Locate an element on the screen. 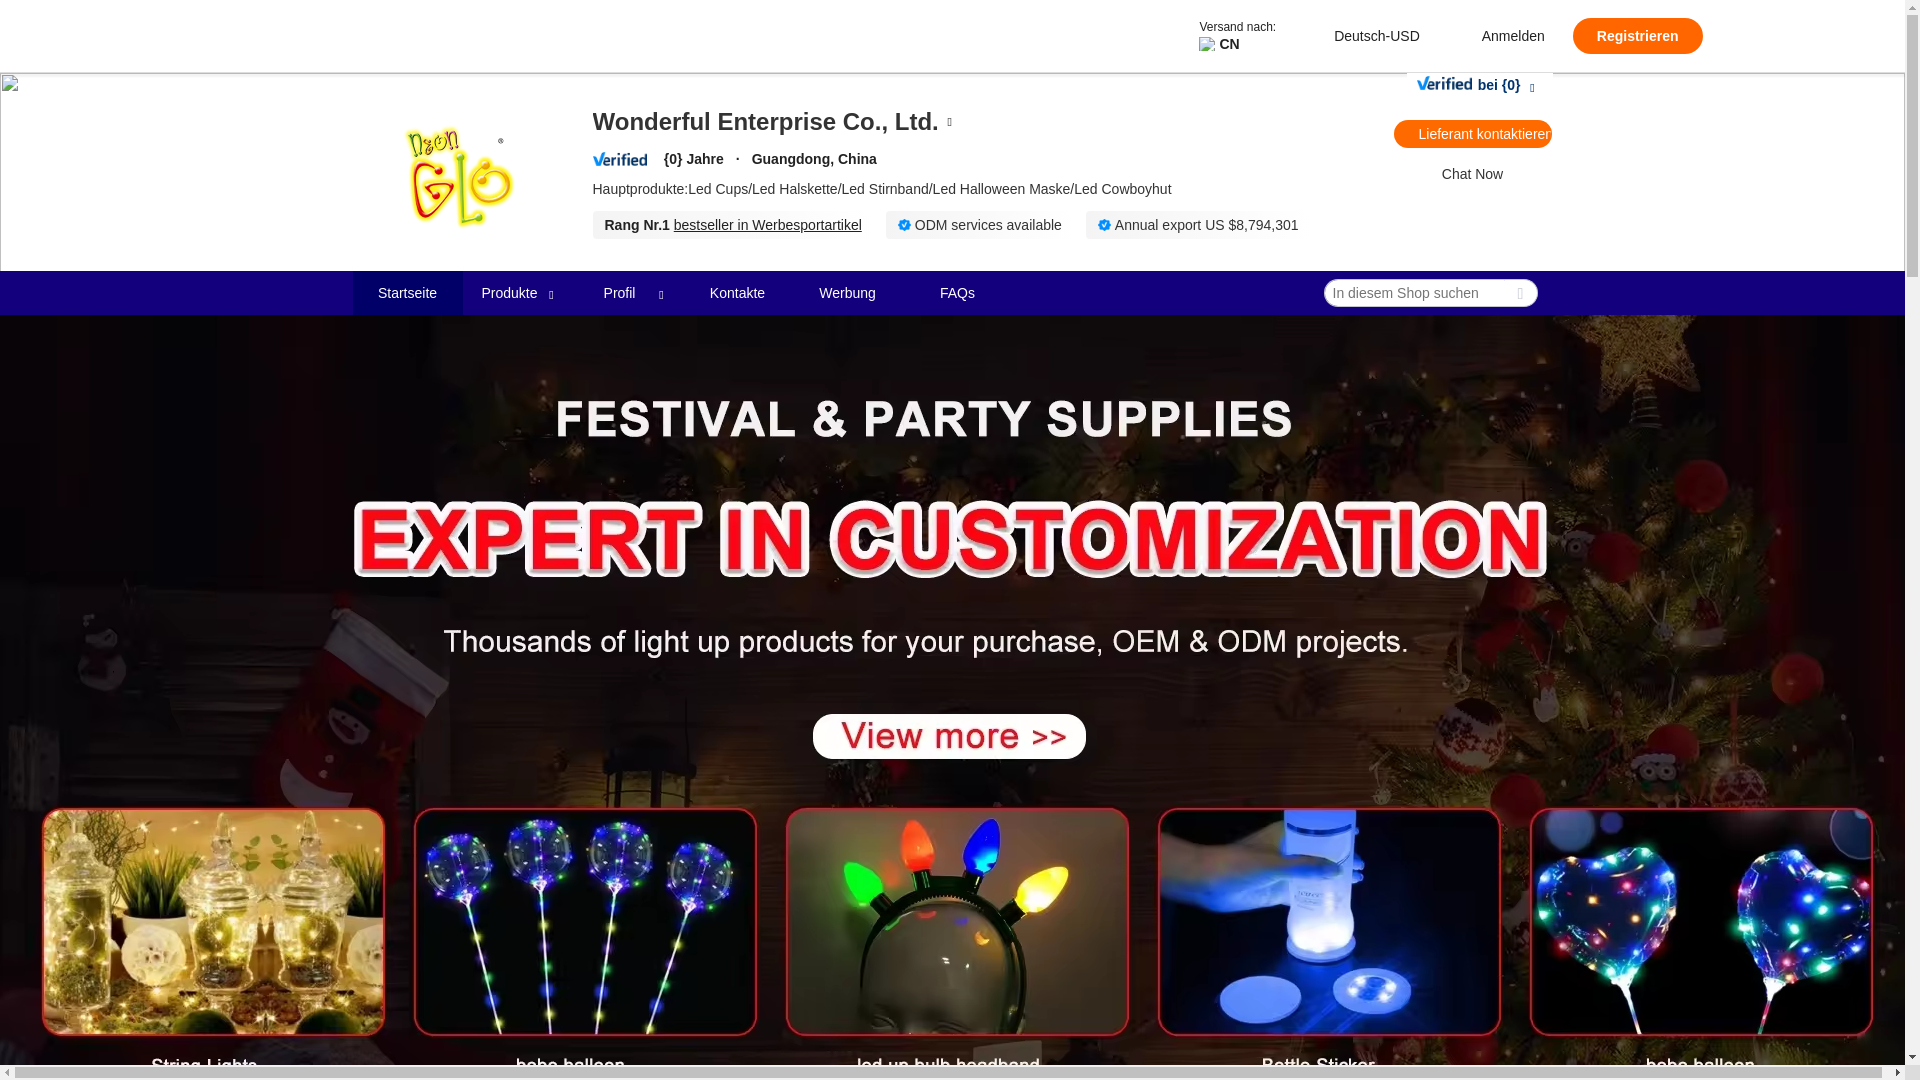  FAQs is located at coordinates (956, 293).